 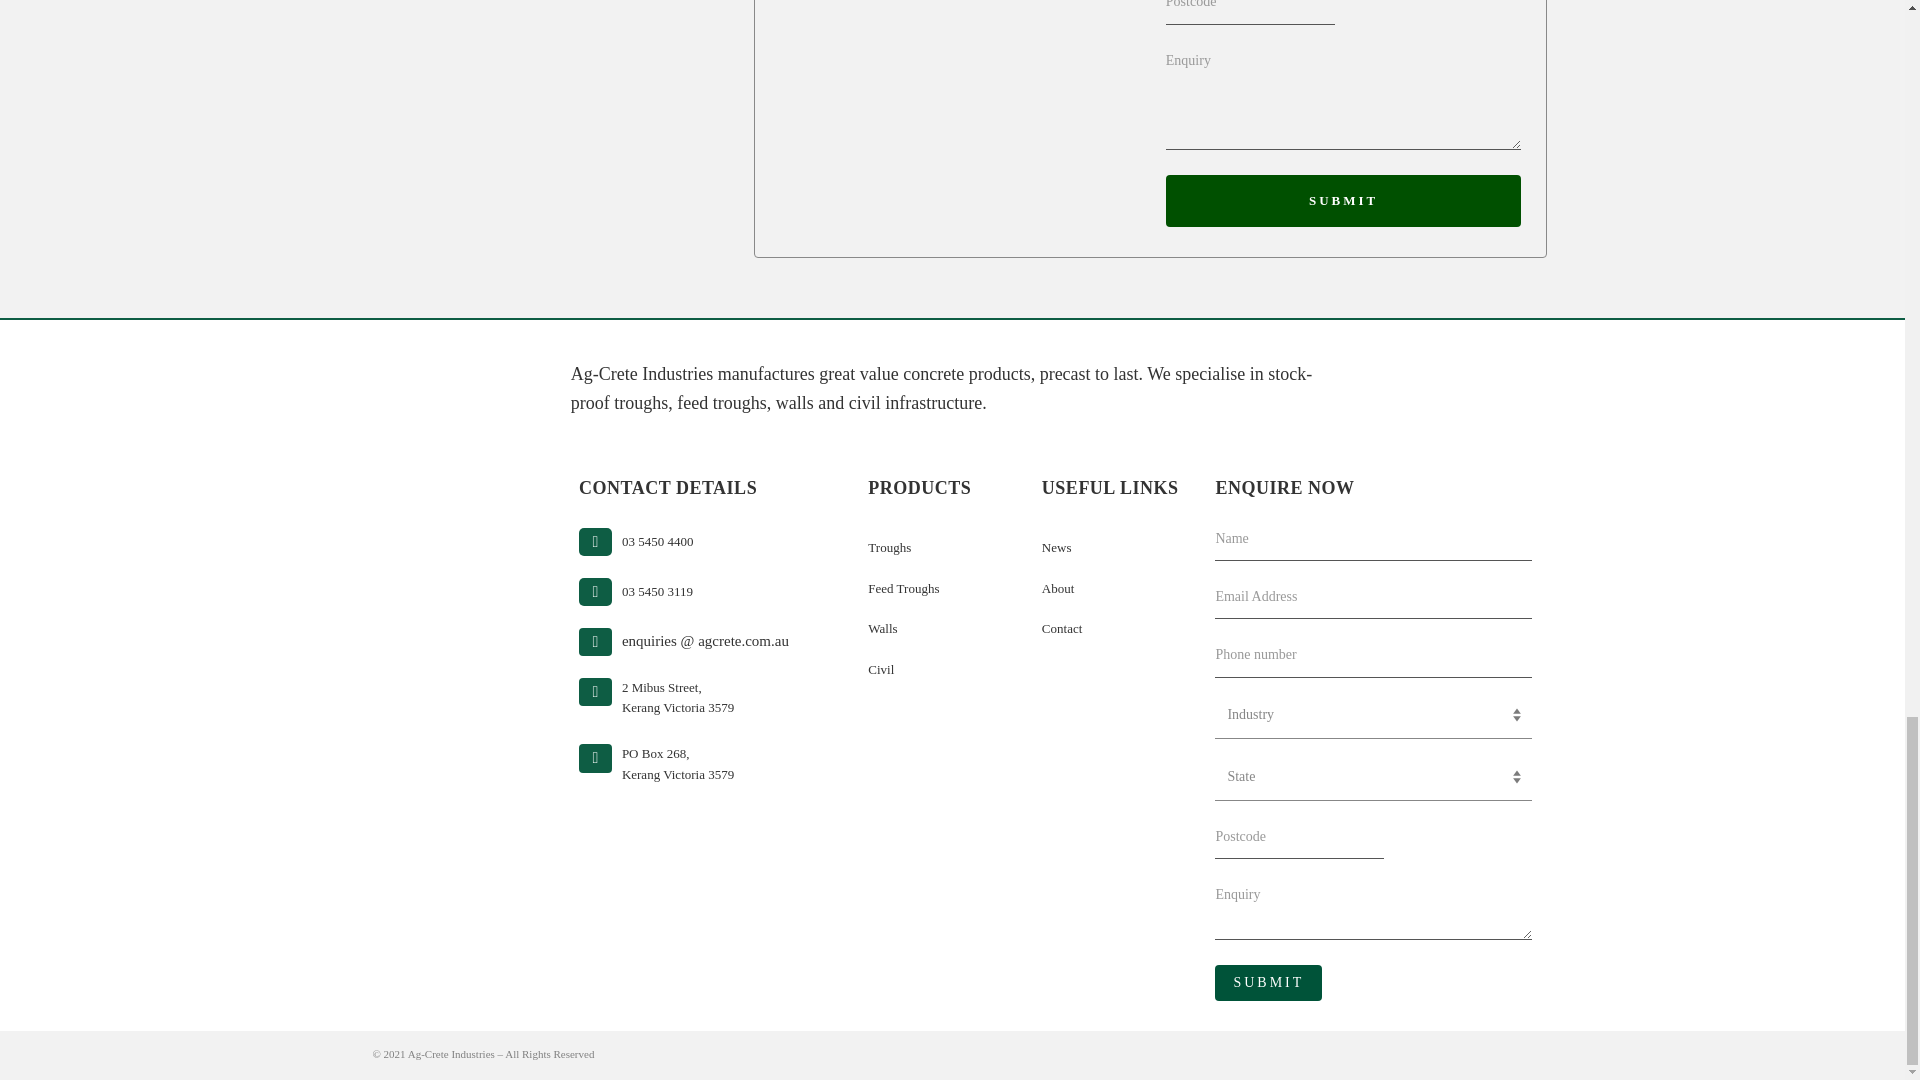 What do you see at coordinates (658, 540) in the screenshot?
I see `Feed Troughs` at bounding box center [658, 540].